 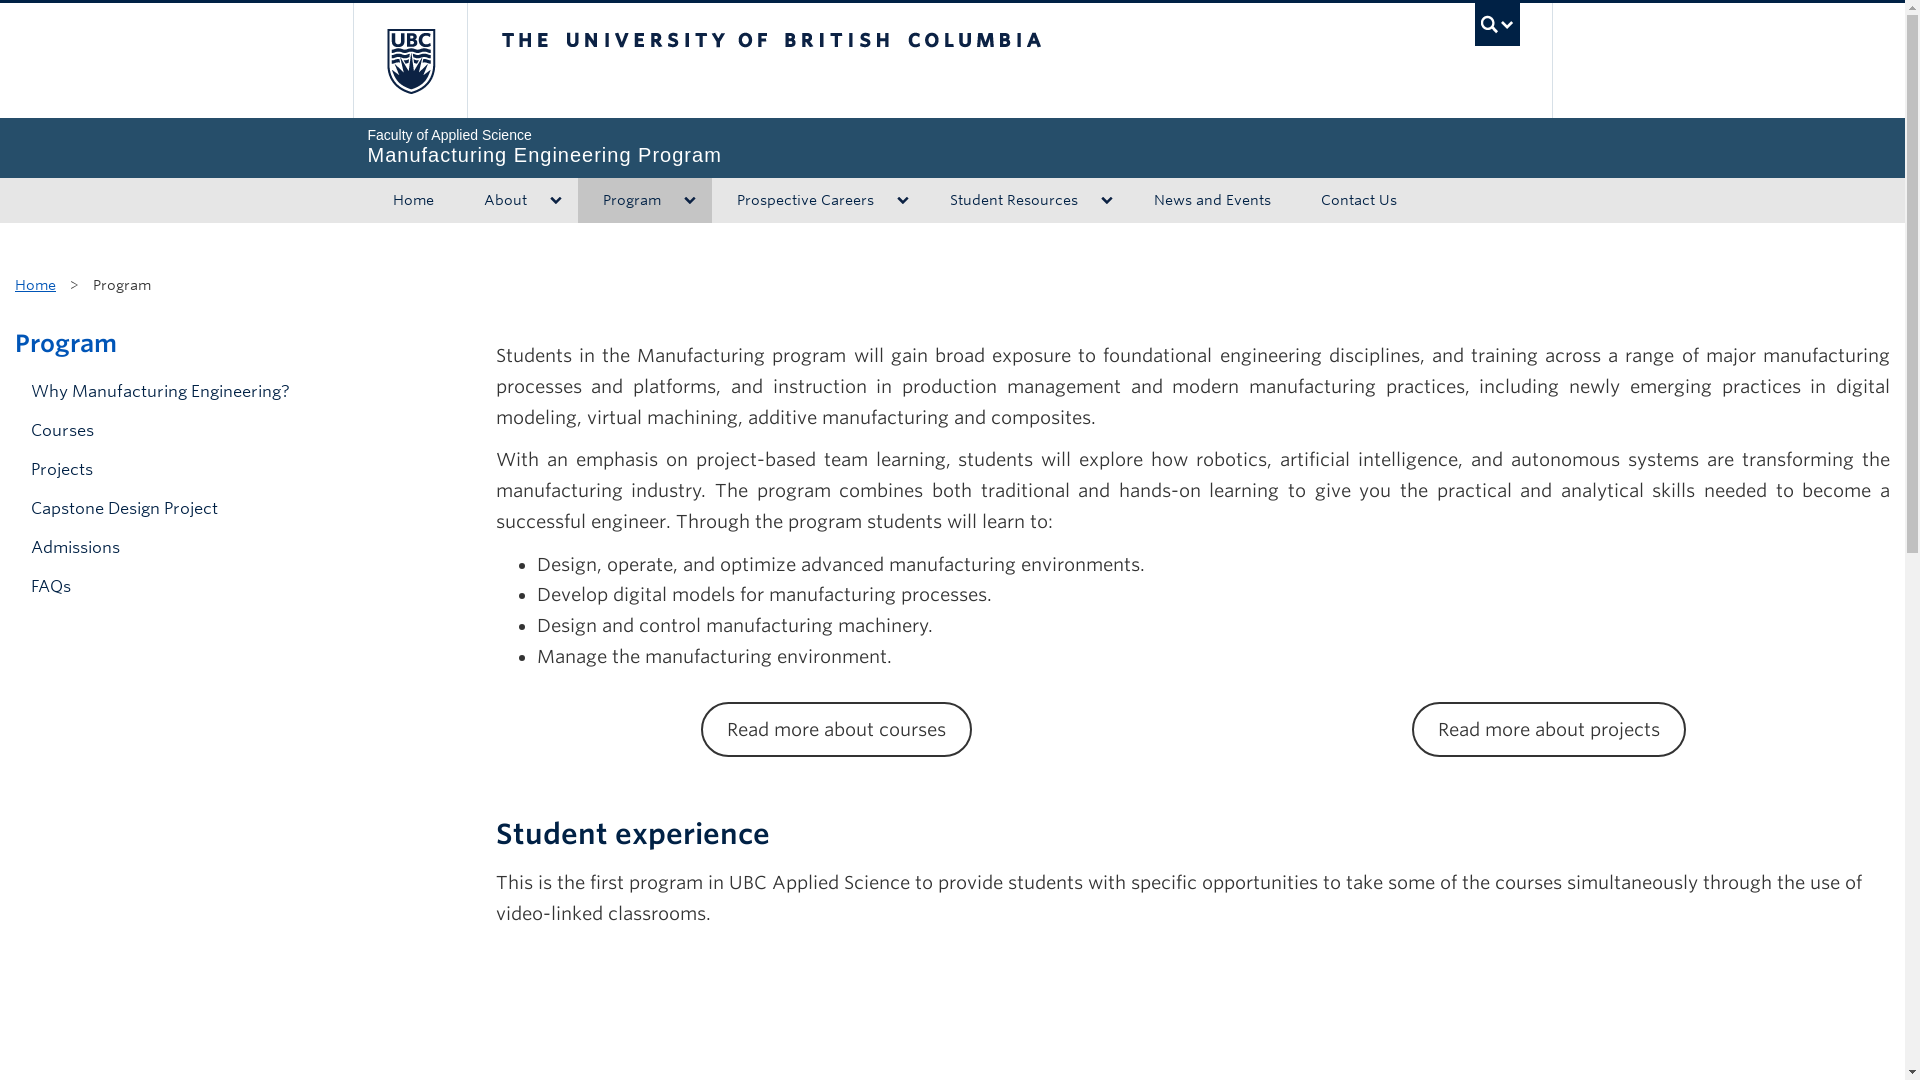 I want to click on Admissions, so click(x=408, y=60).